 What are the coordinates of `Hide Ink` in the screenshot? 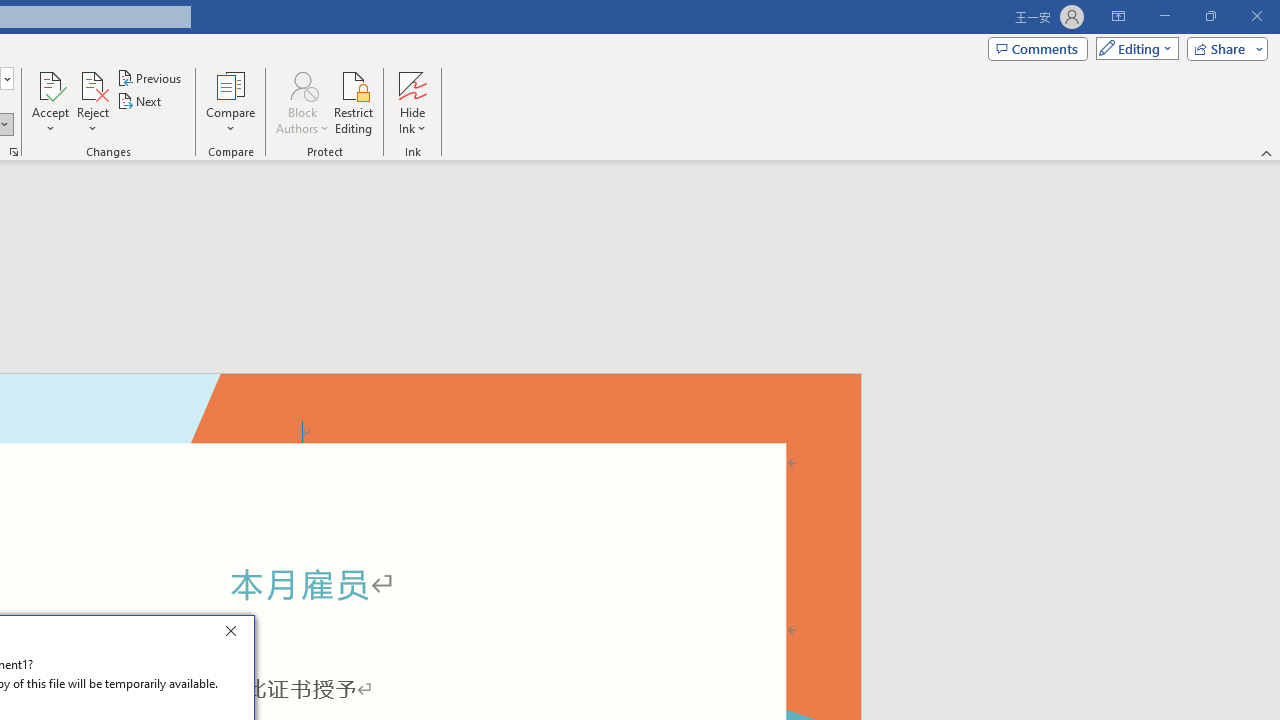 It's located at (412, 102).